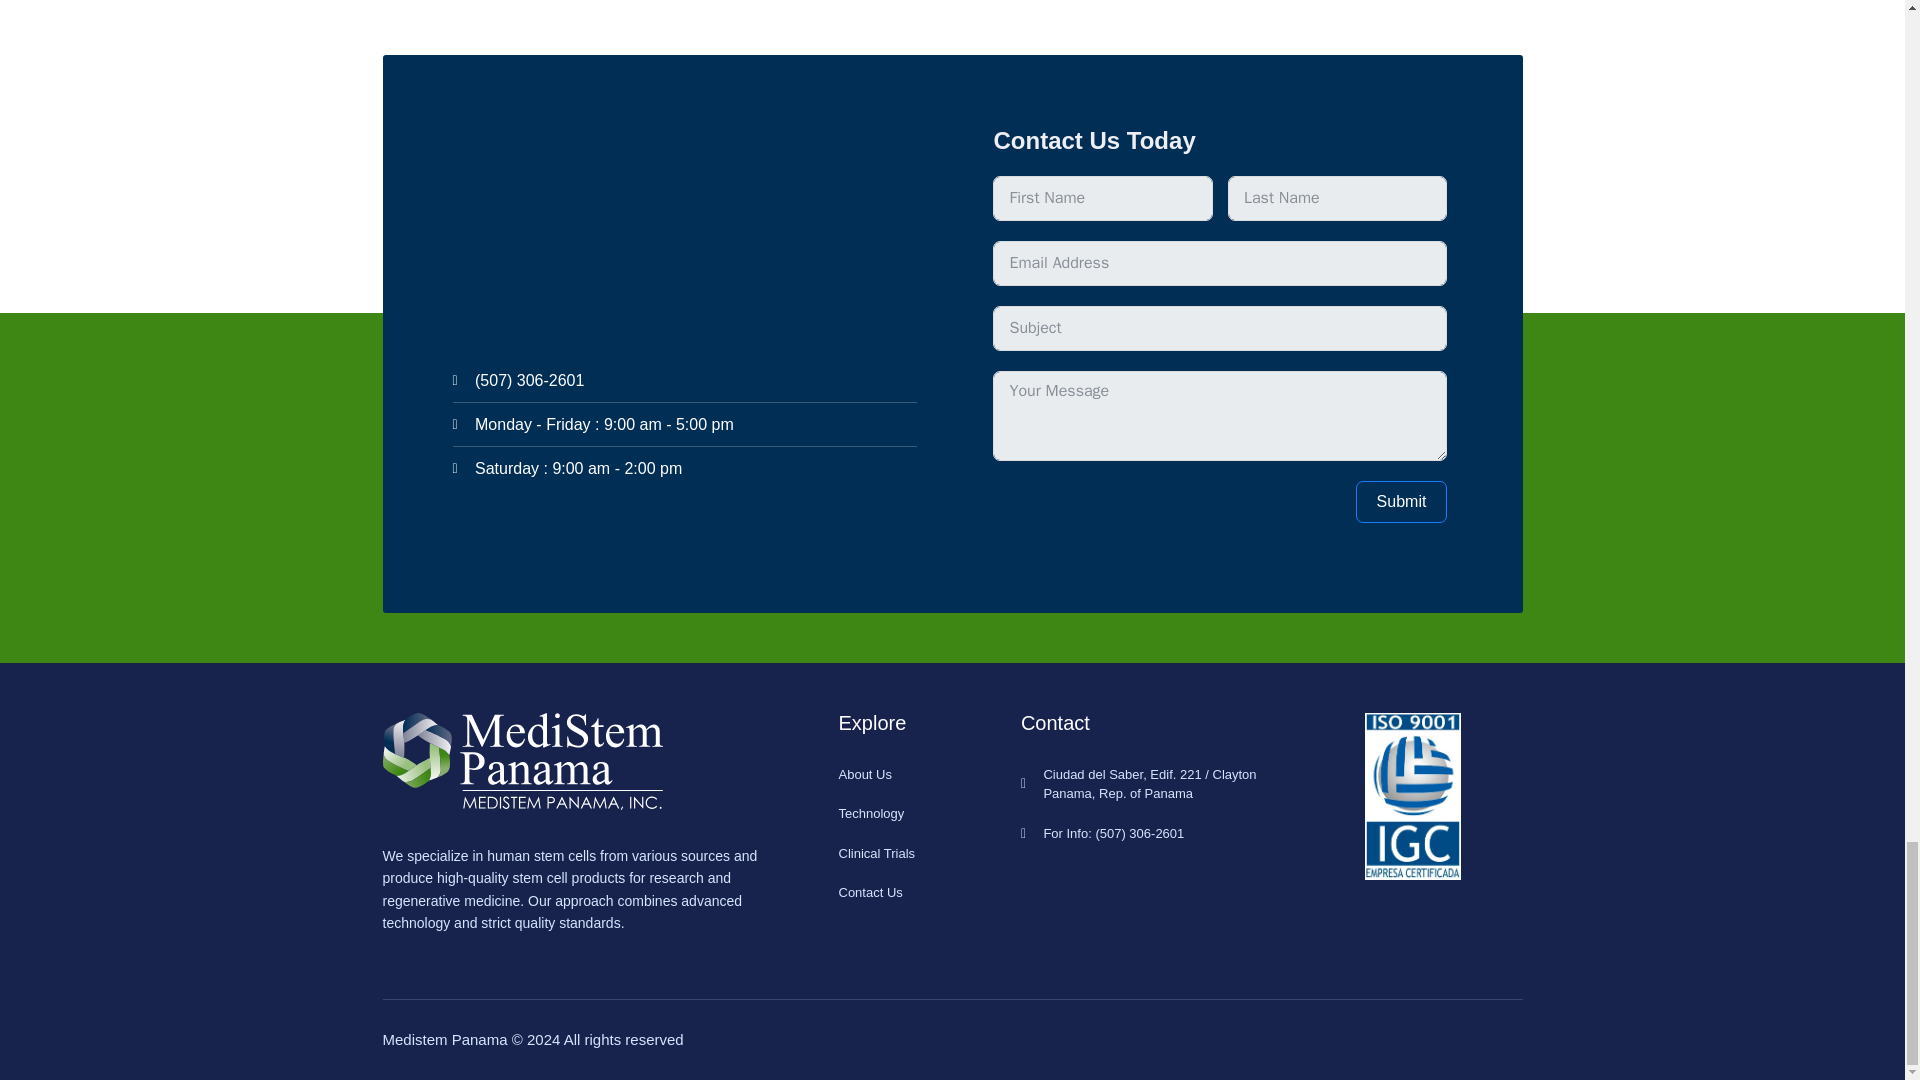 The width and height of the screenshot is (1920, 1080). What do you see at coordinates (928, 854) in the screenshot?
I see `Clinical Trials` at bounding box center [928, 854].